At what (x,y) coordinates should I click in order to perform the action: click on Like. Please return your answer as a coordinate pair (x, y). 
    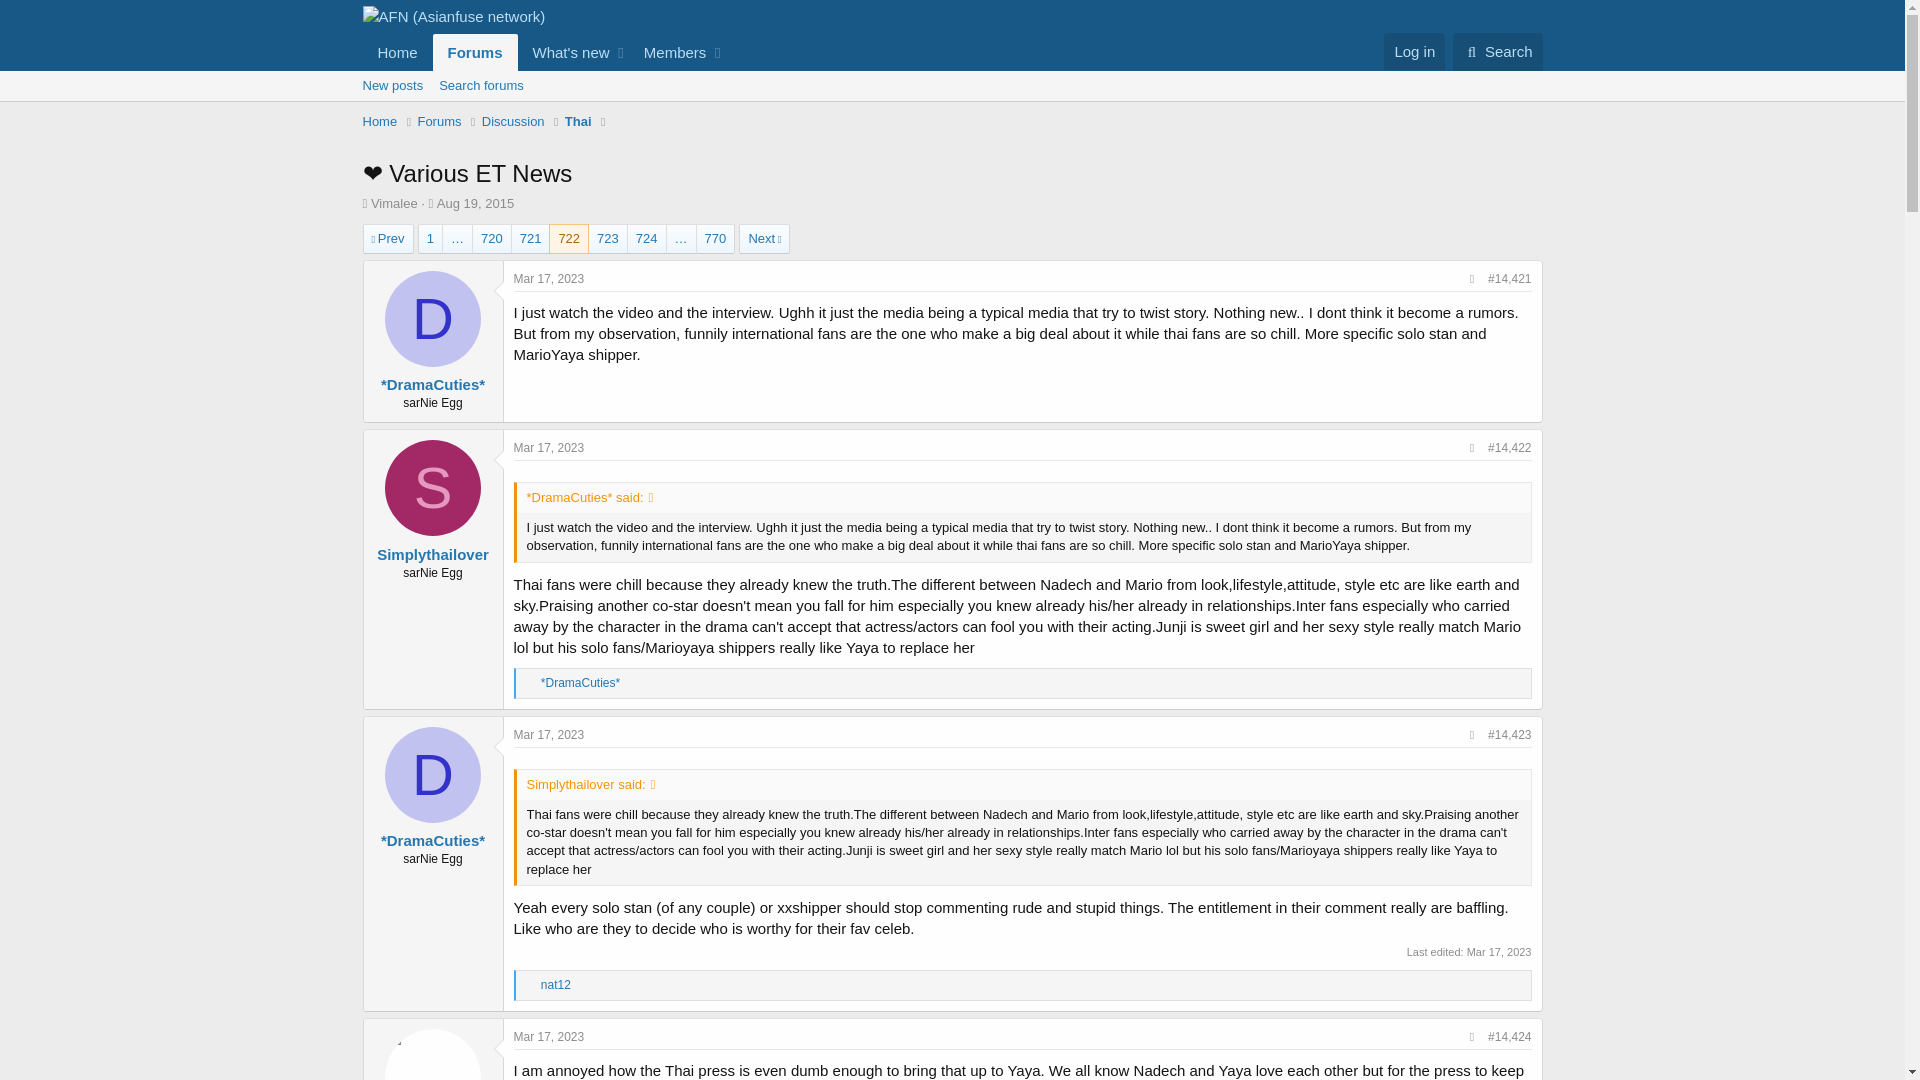
    Looking at the image, I should click on (550, 734).